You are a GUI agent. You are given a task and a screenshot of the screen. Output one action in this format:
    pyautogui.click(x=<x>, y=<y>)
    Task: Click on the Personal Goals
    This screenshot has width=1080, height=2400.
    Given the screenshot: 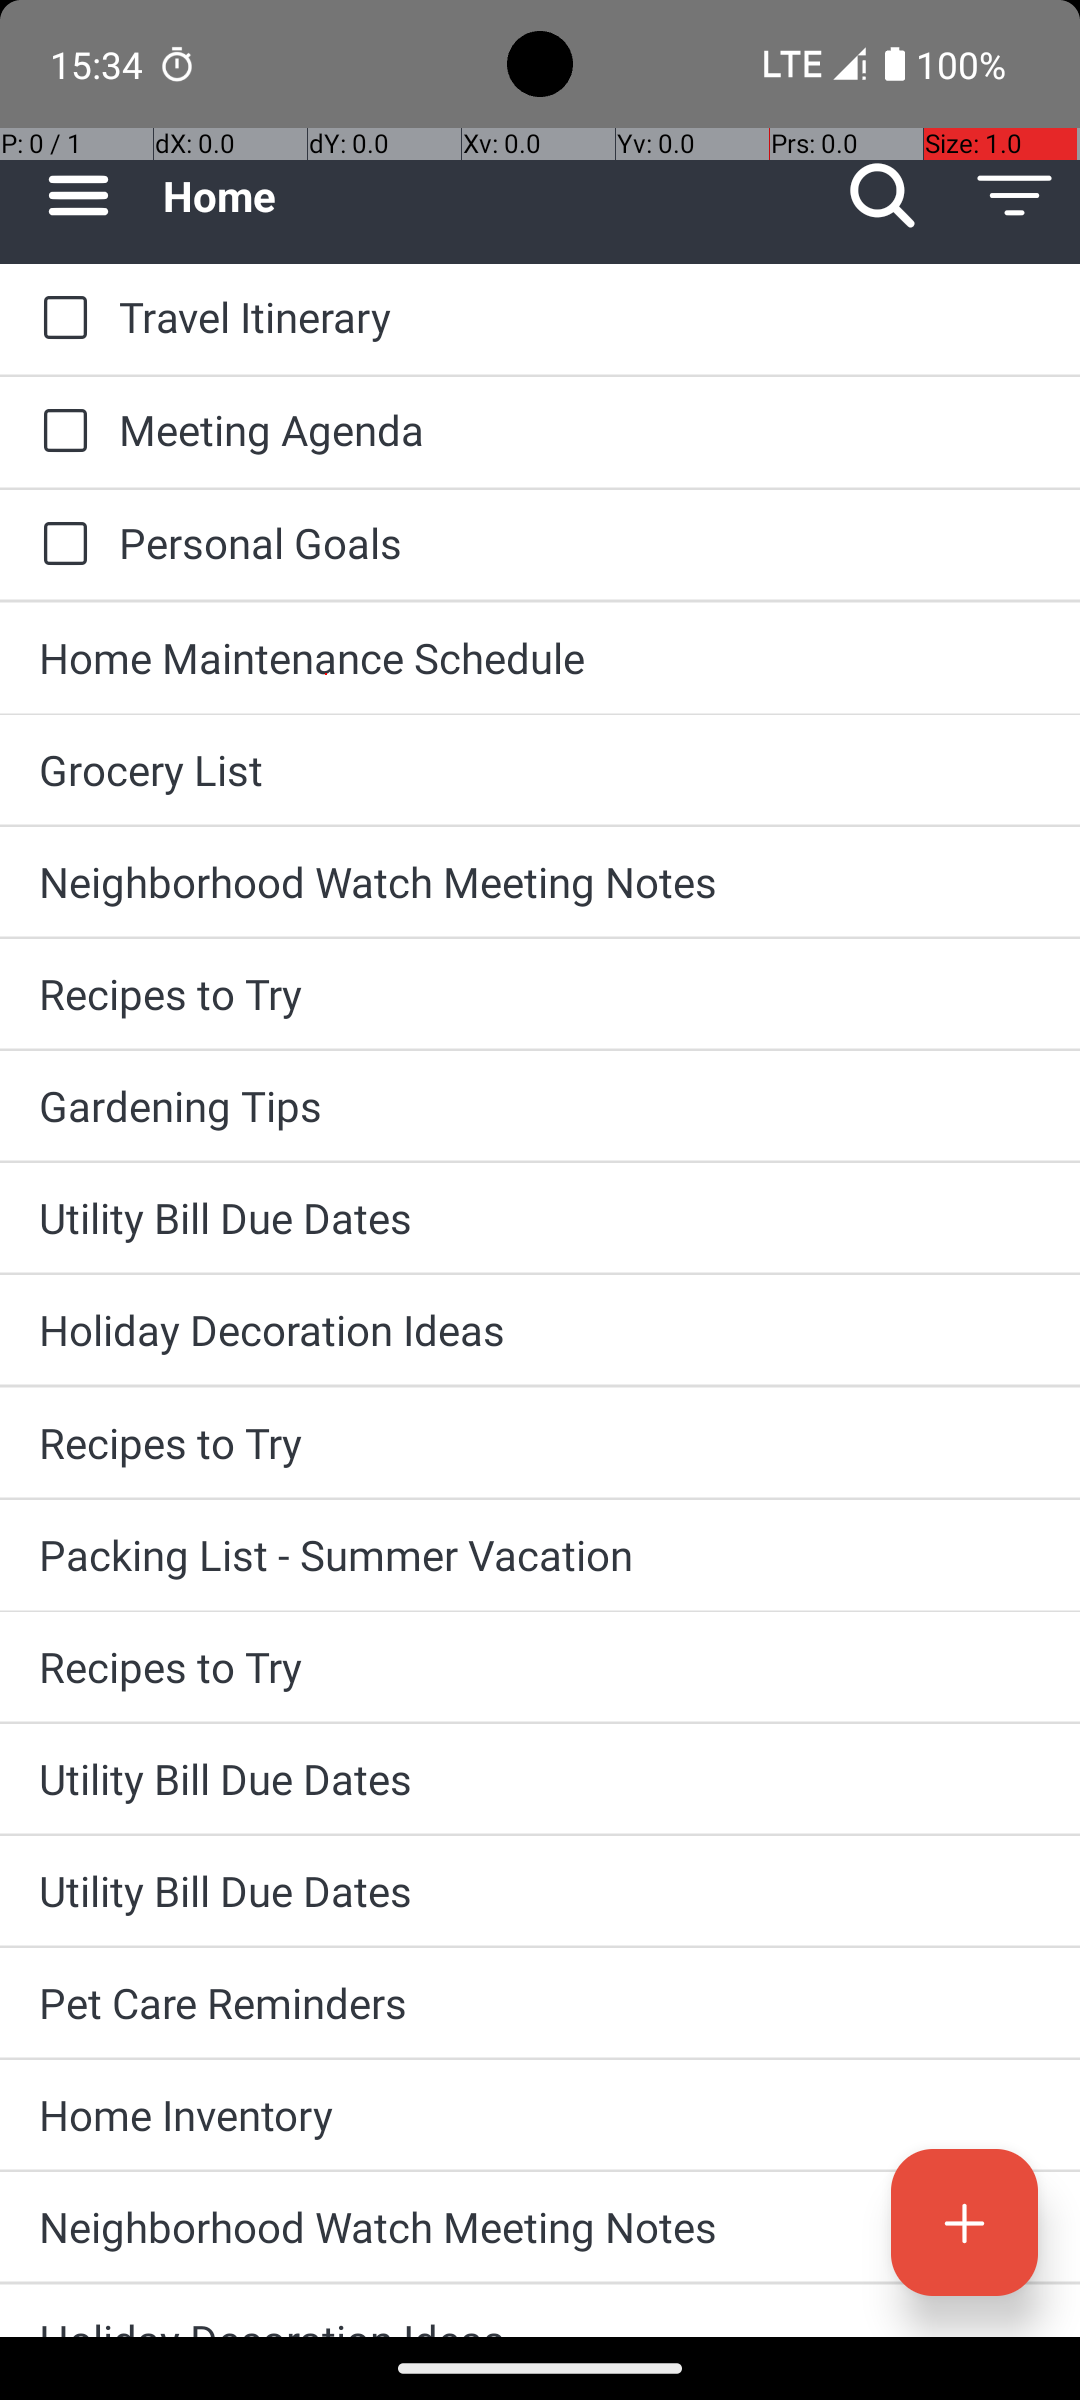 What is the action you would take?
    pyautogui.click(x=580, y=542)
    